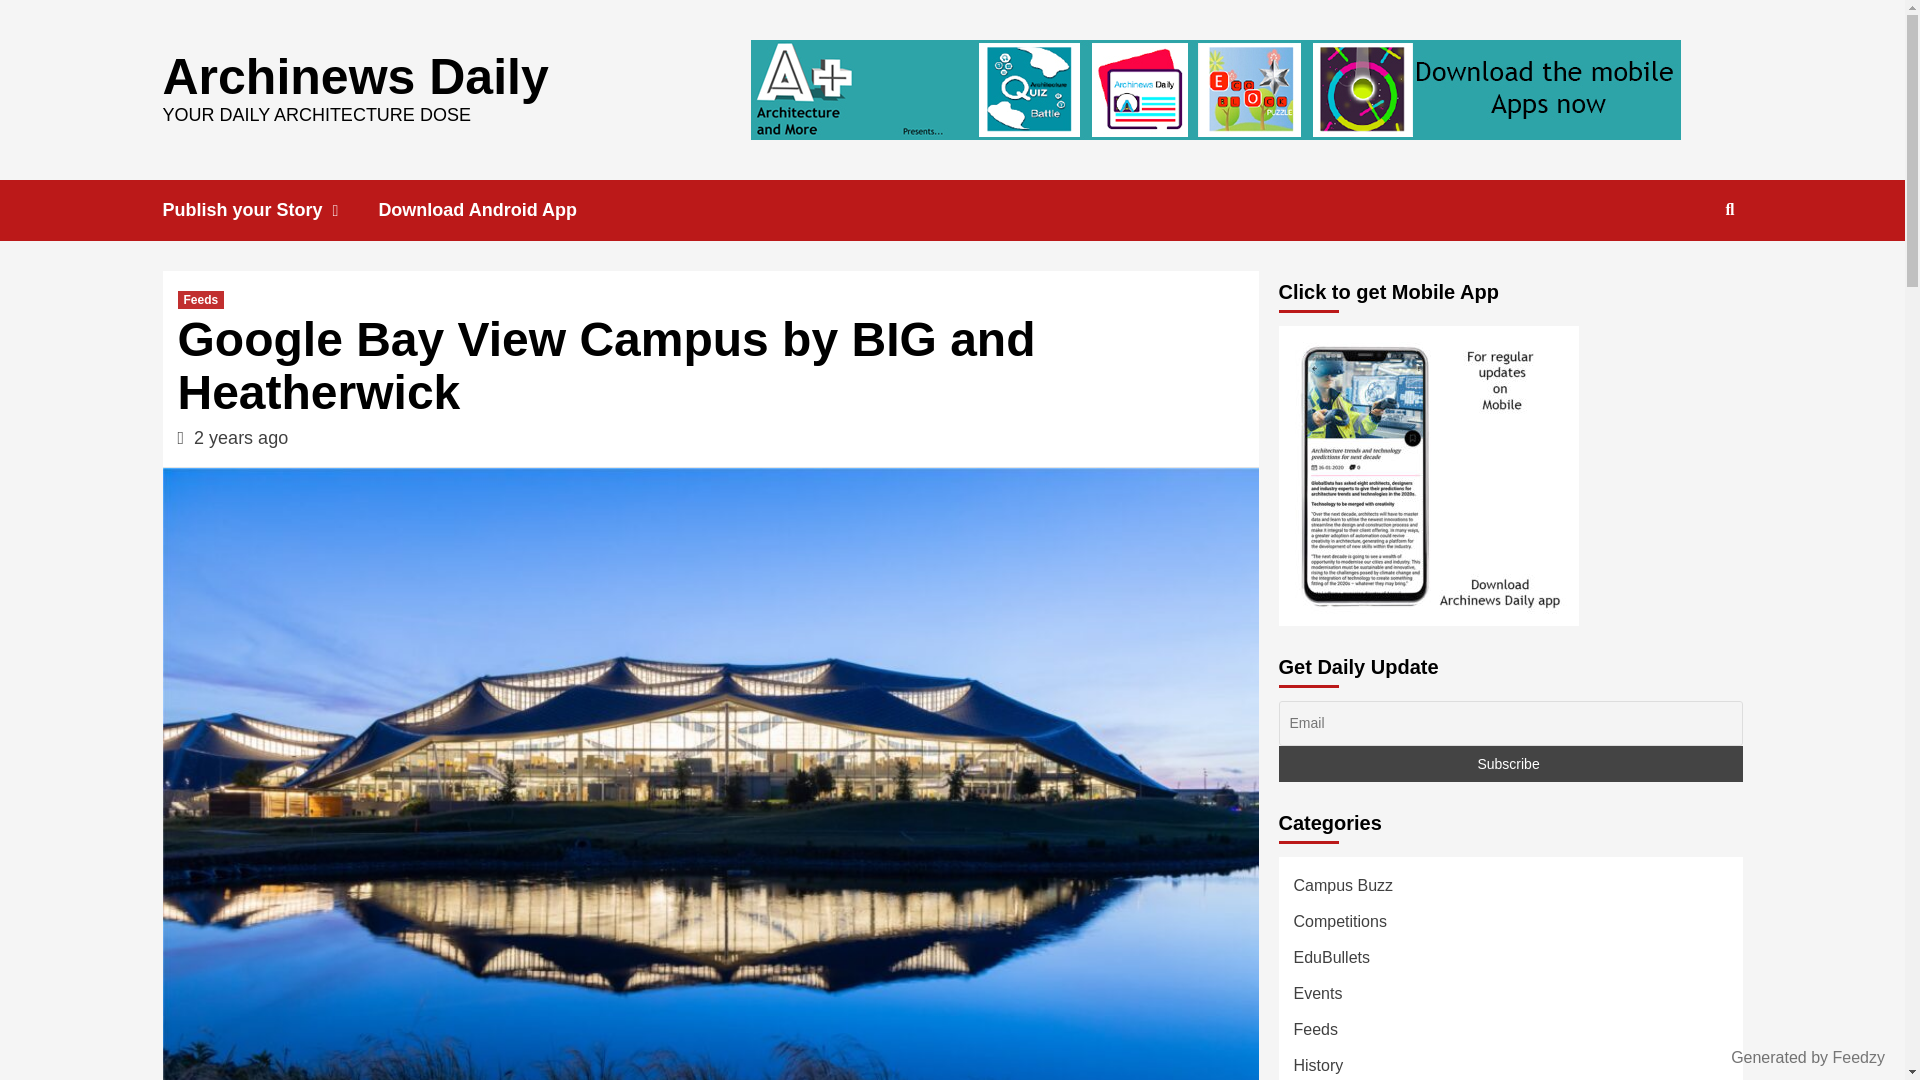  Describe the element at coordinates (354, 75) in the screenshot. I see `Archinews Daily` at that location.